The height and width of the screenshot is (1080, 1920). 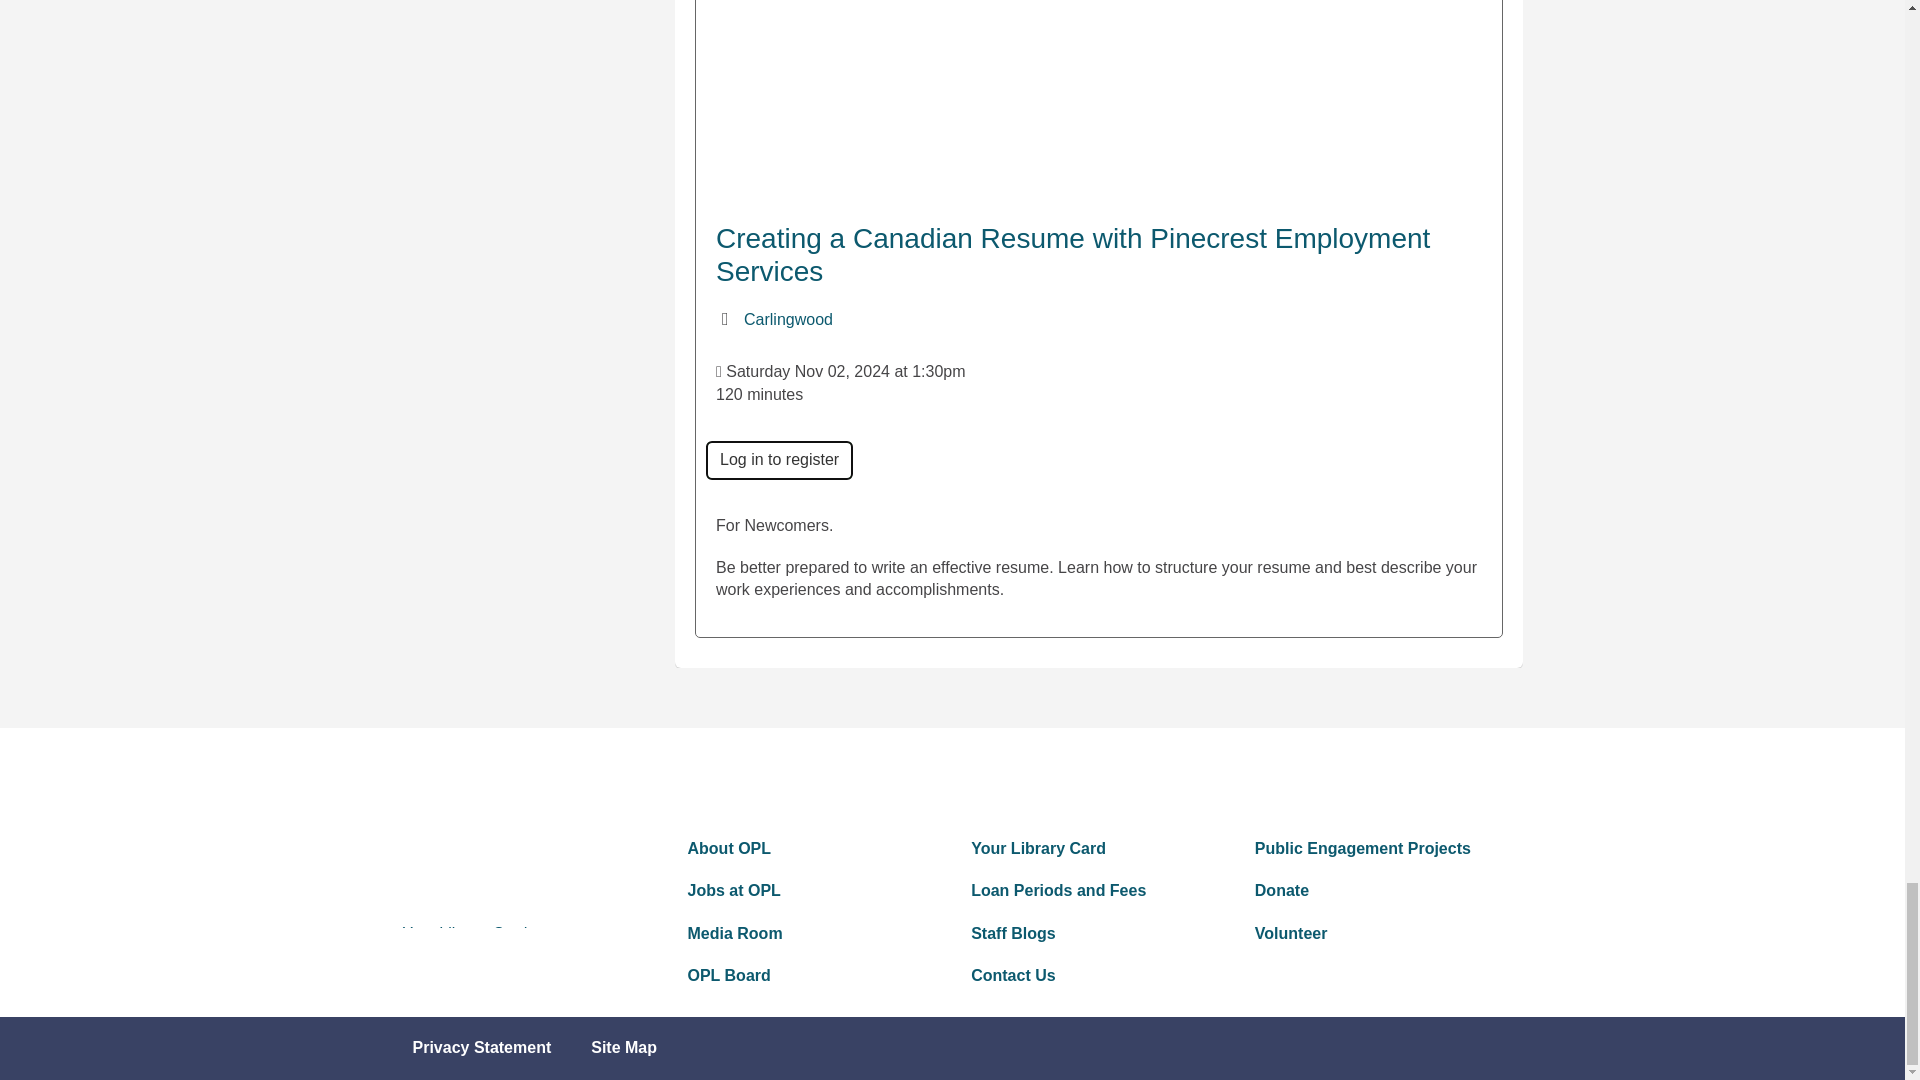 What do you see at coordinates (777, 778) in the screenshot?
I see `Follow us on Twitter` at bounding box center [777, 778].